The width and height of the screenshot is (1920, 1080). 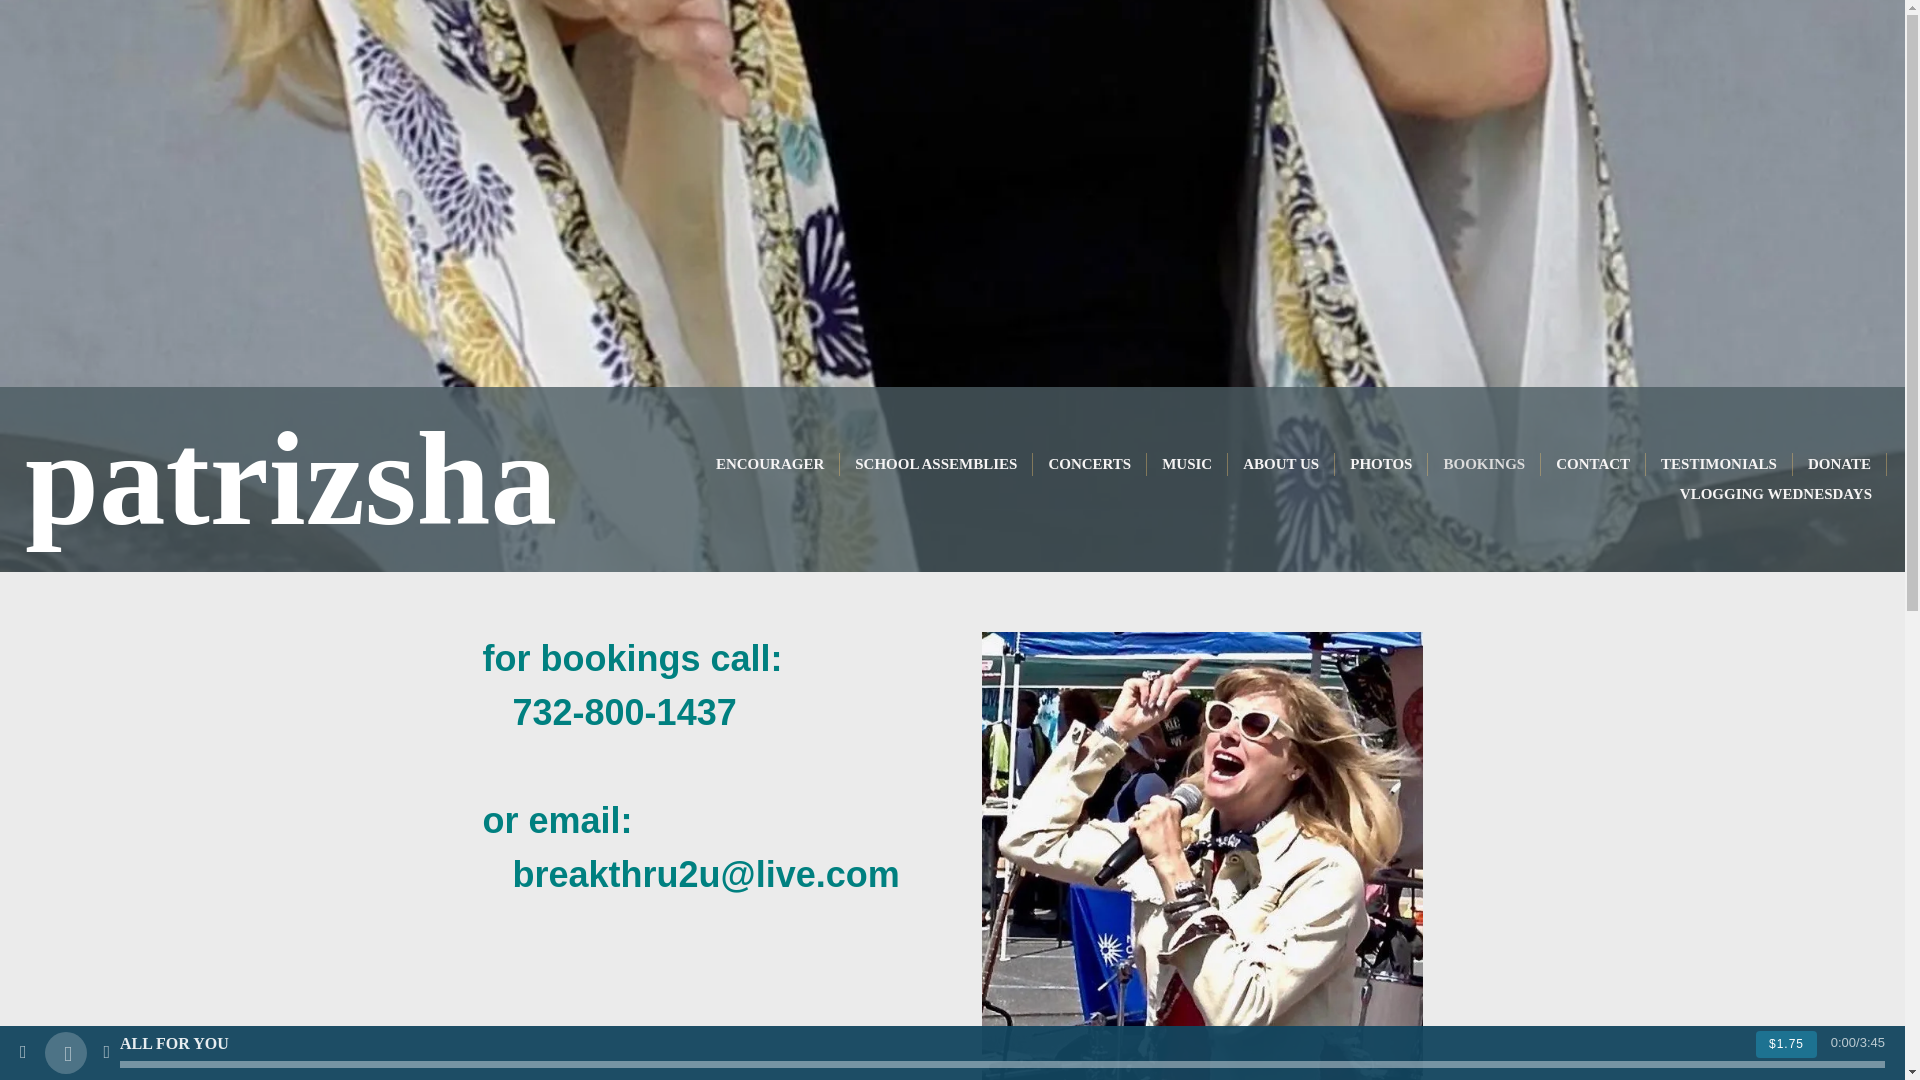 What do you see at coordinates (1592, 464) in the screenshot?
I see `CONTACT` at bounding box center [1592, 464].